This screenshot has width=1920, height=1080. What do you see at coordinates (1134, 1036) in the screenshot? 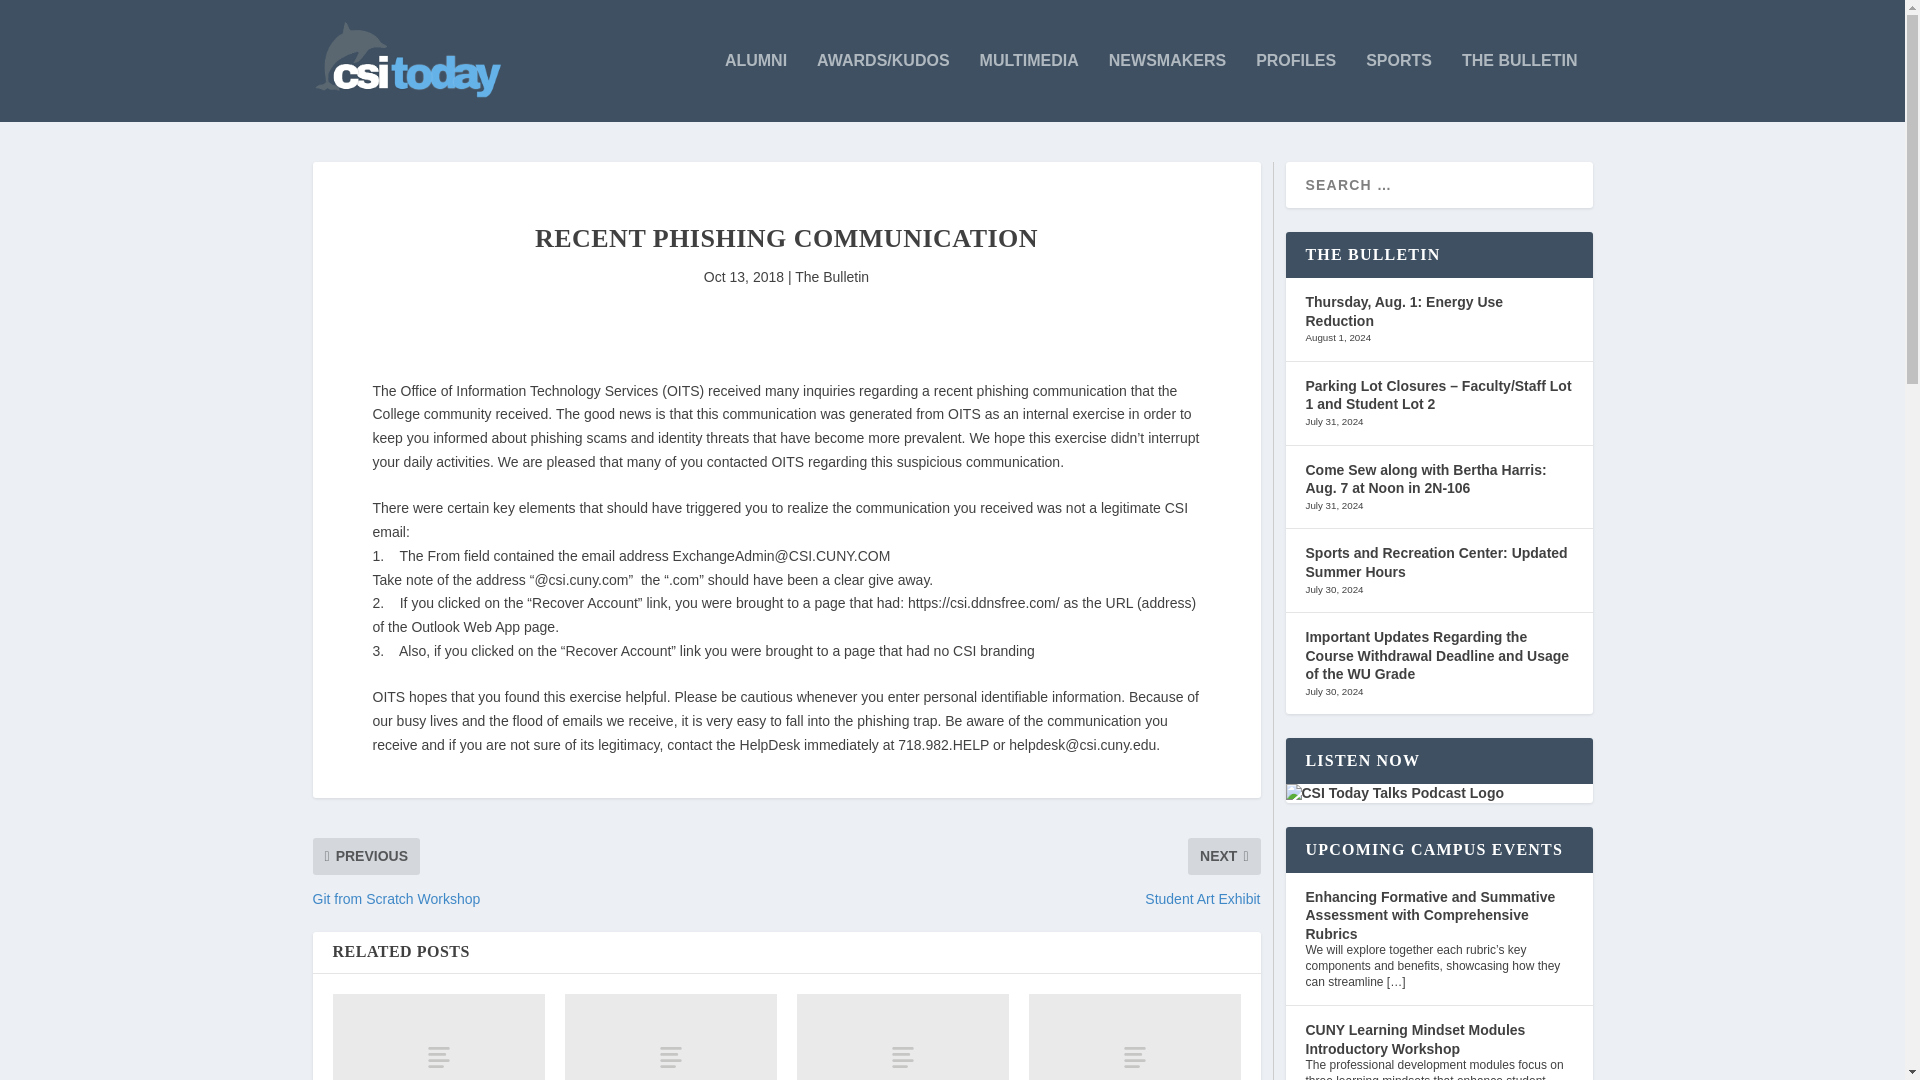
I see `New ePermit System in CUNYfirst` at bounding box center [1134, 1036].